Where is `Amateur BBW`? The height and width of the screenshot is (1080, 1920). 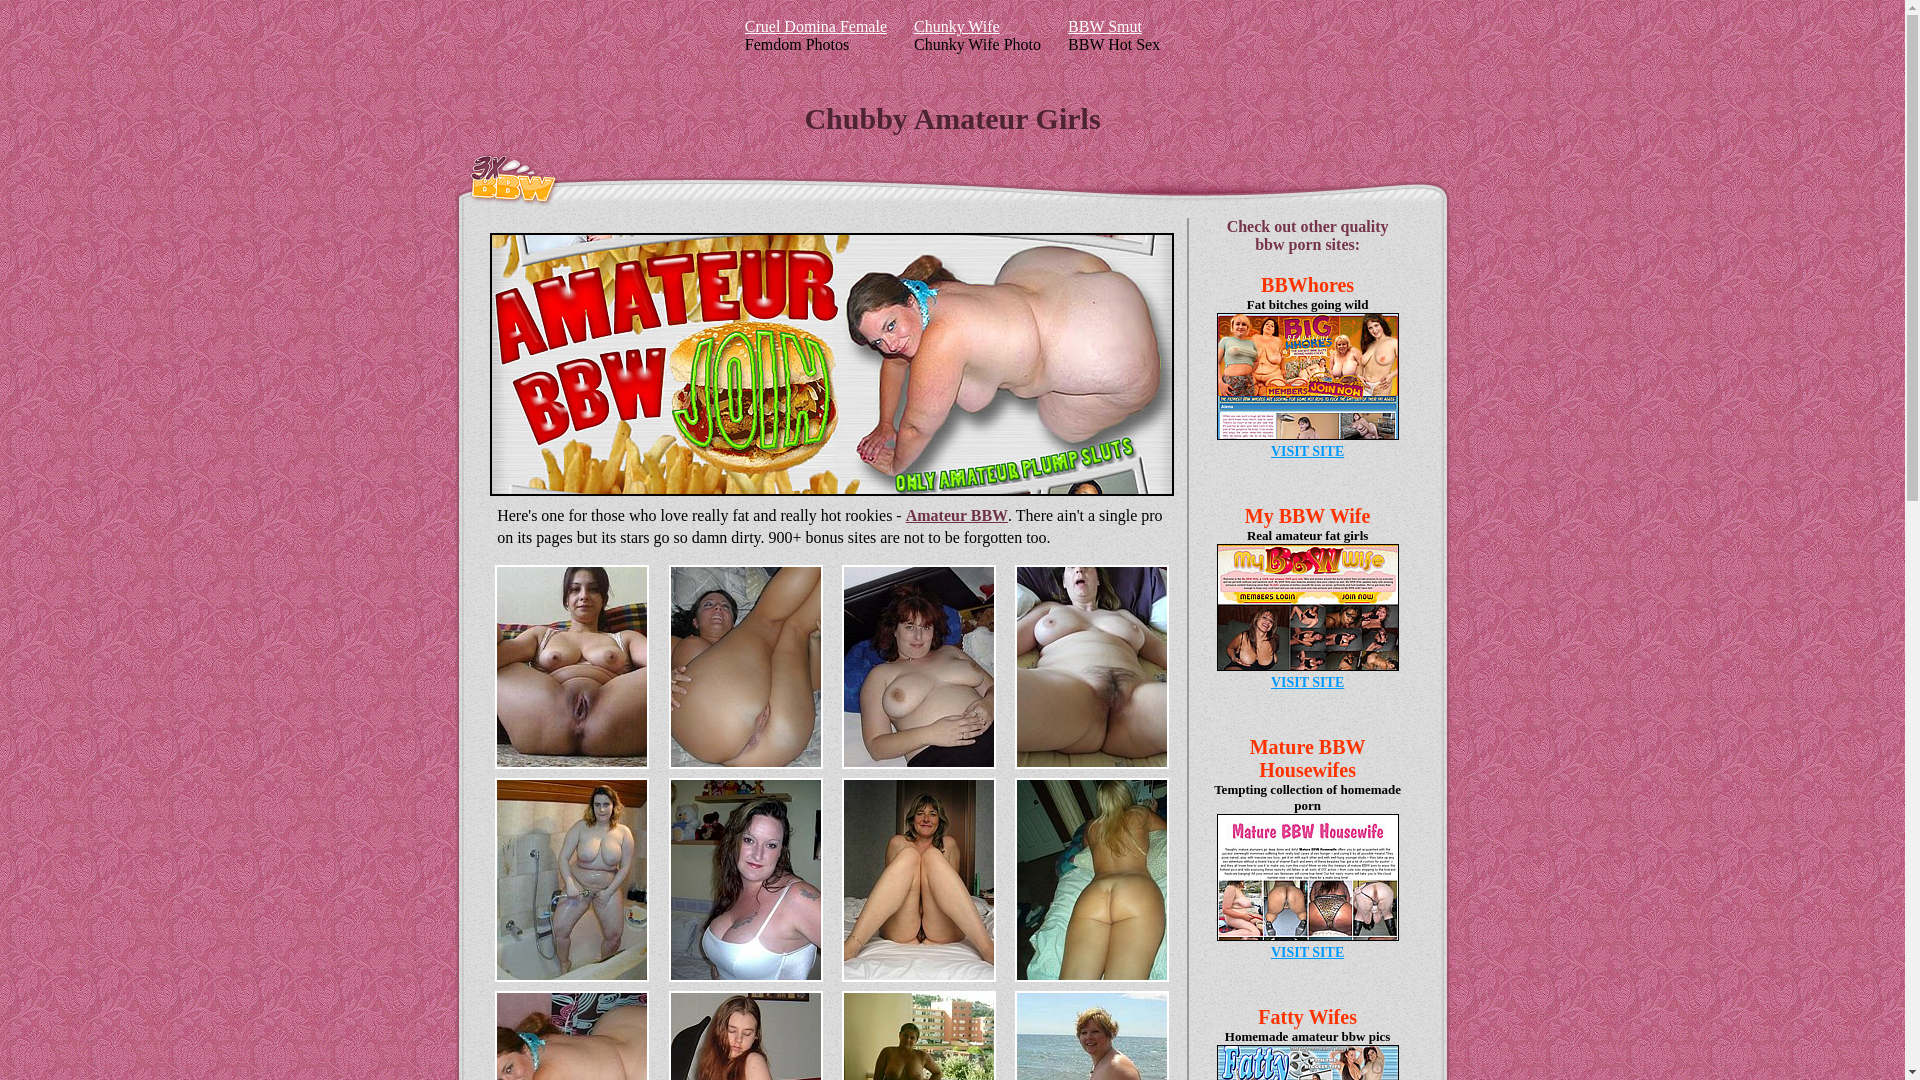
Amateur BBW is located at coordinates (957, 516).